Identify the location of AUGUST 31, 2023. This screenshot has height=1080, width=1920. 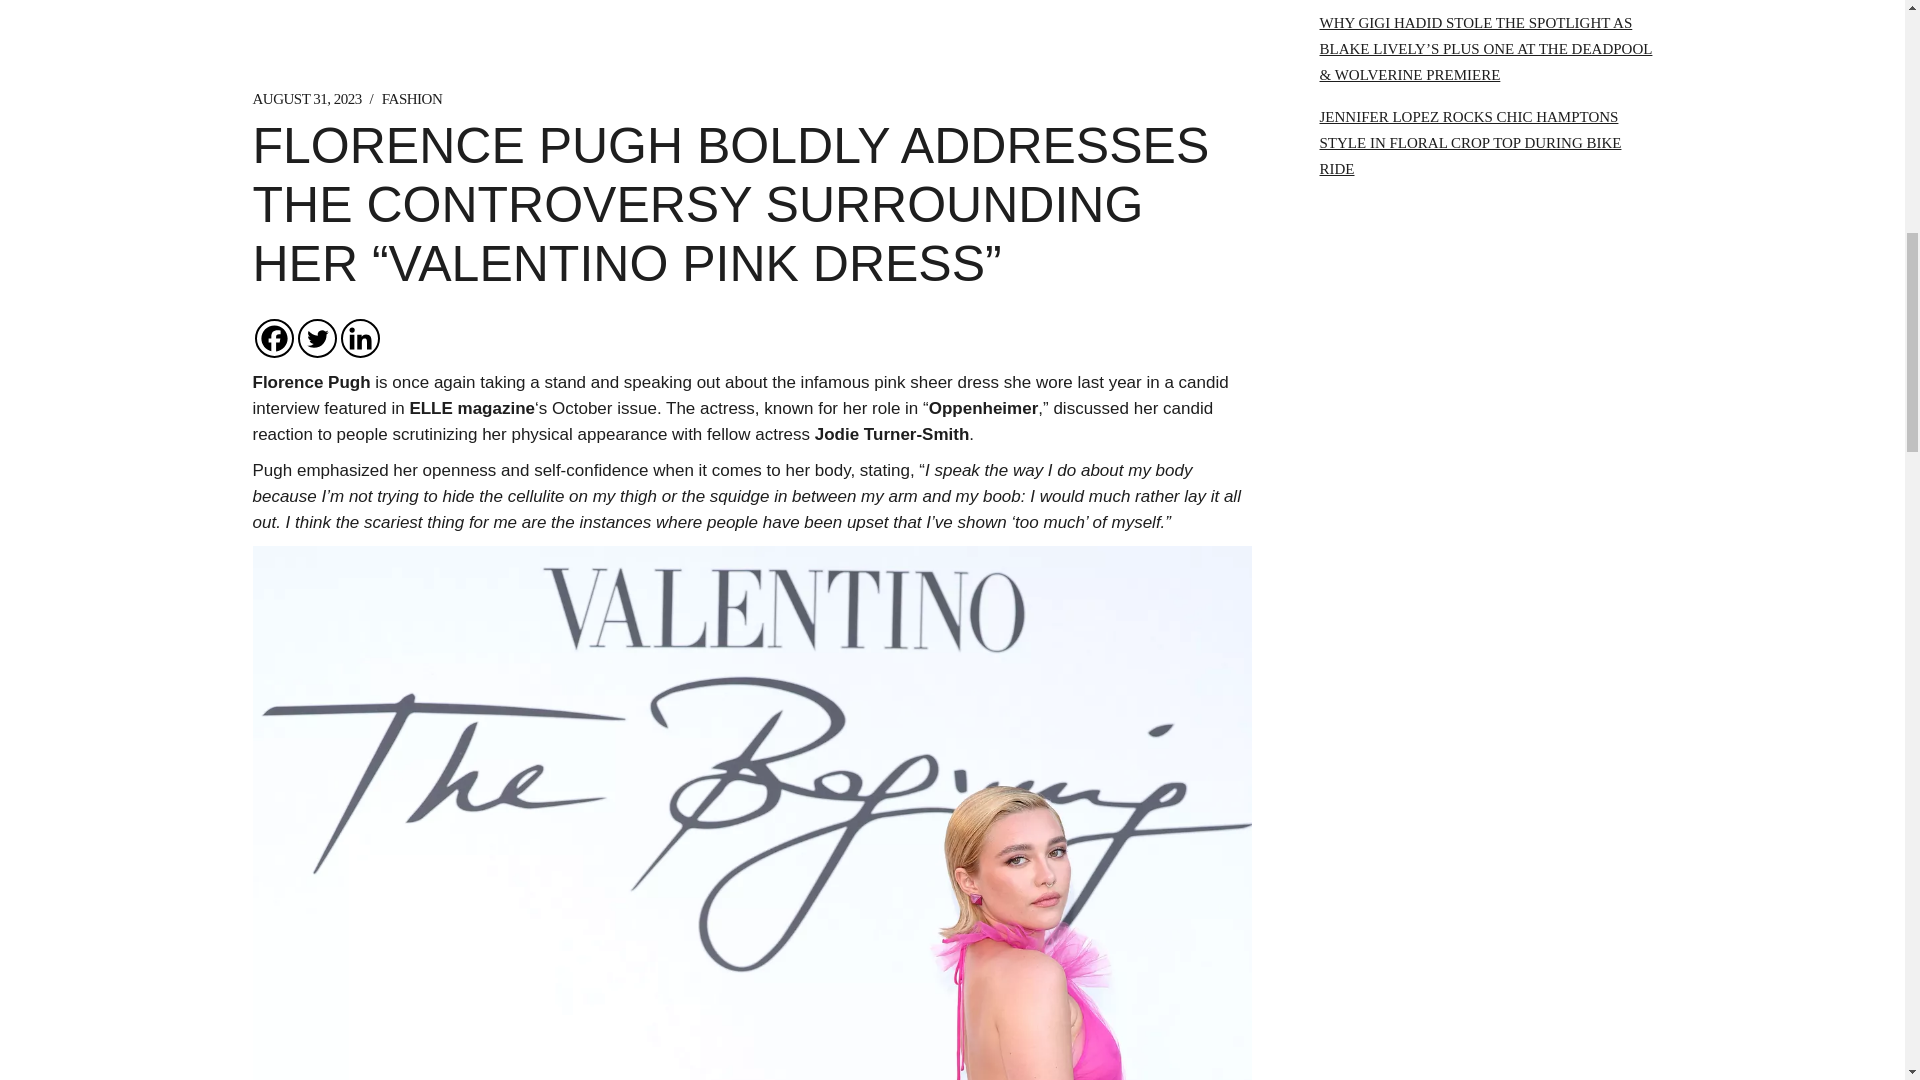
(306, 98).